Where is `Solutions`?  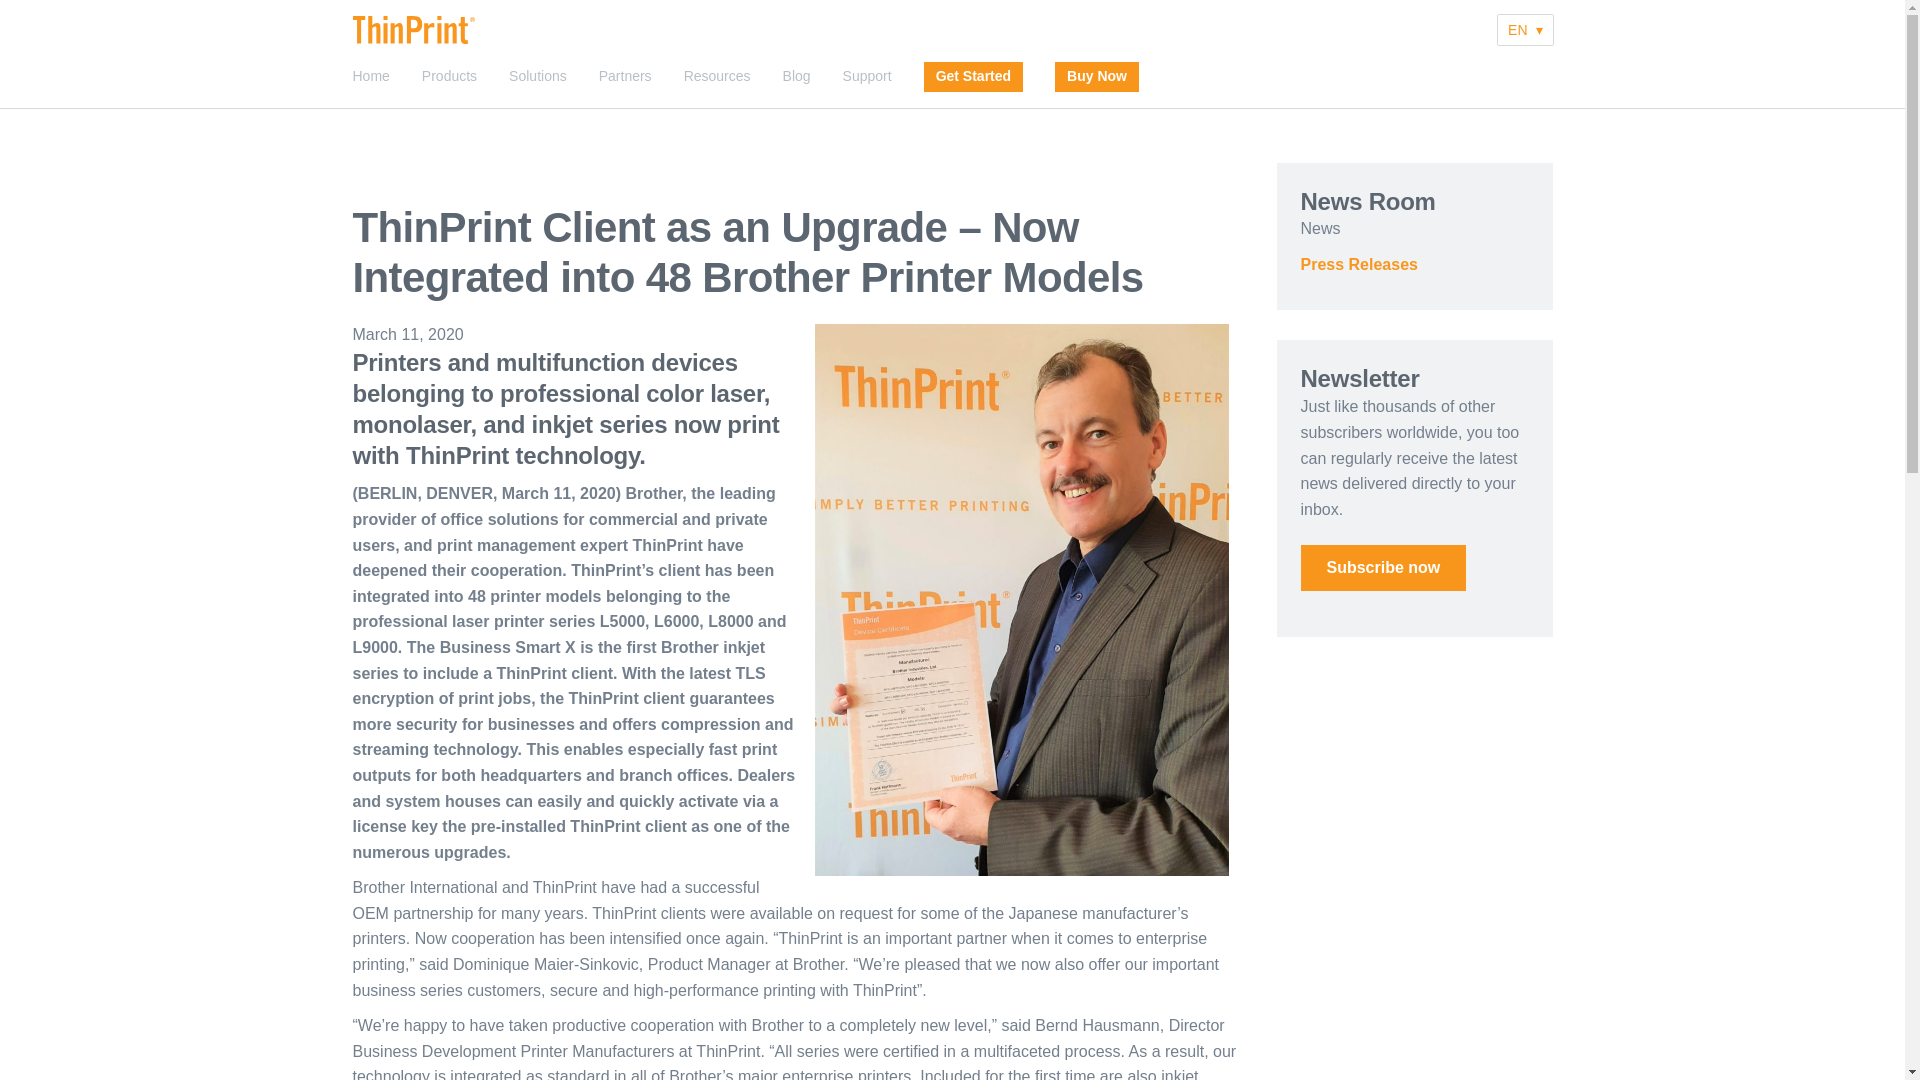 Solutions is located at coordinates (537, 76).